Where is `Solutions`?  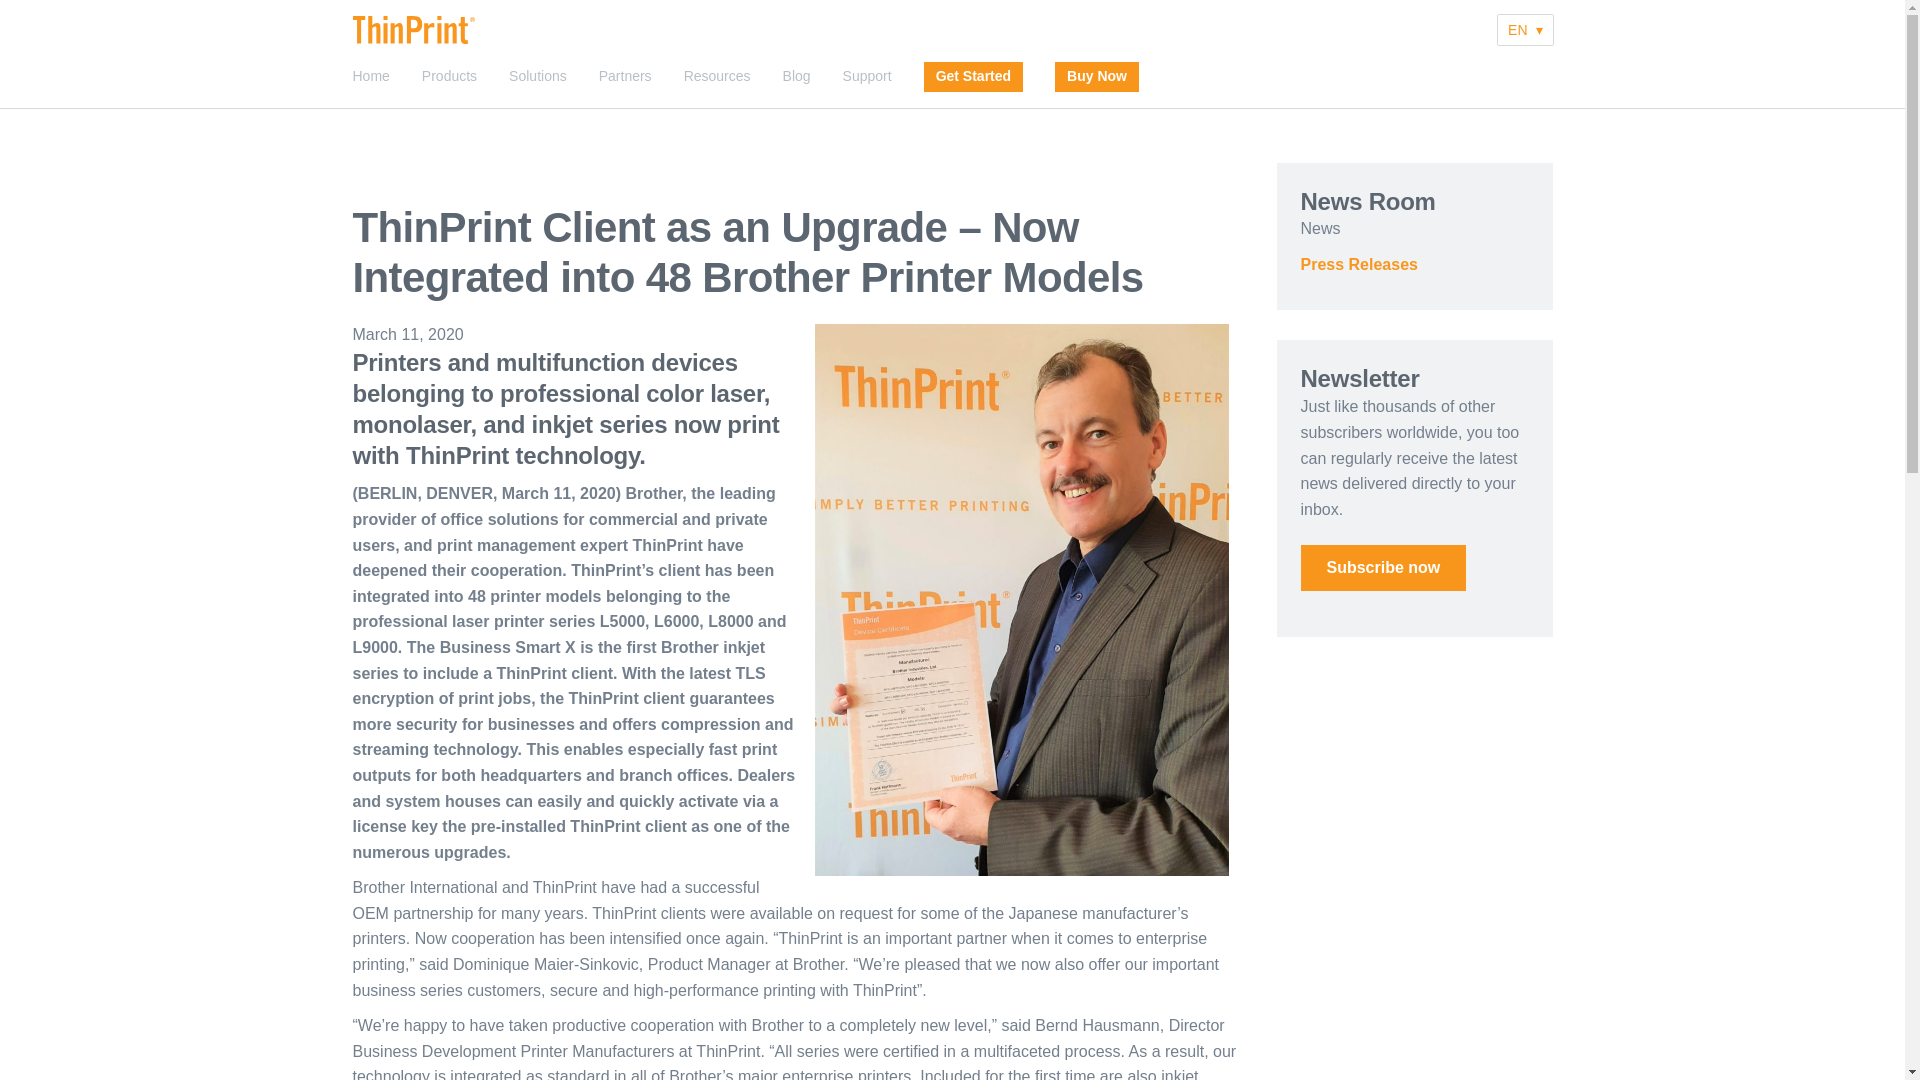 Solutions is located at coordinates (537, 76).